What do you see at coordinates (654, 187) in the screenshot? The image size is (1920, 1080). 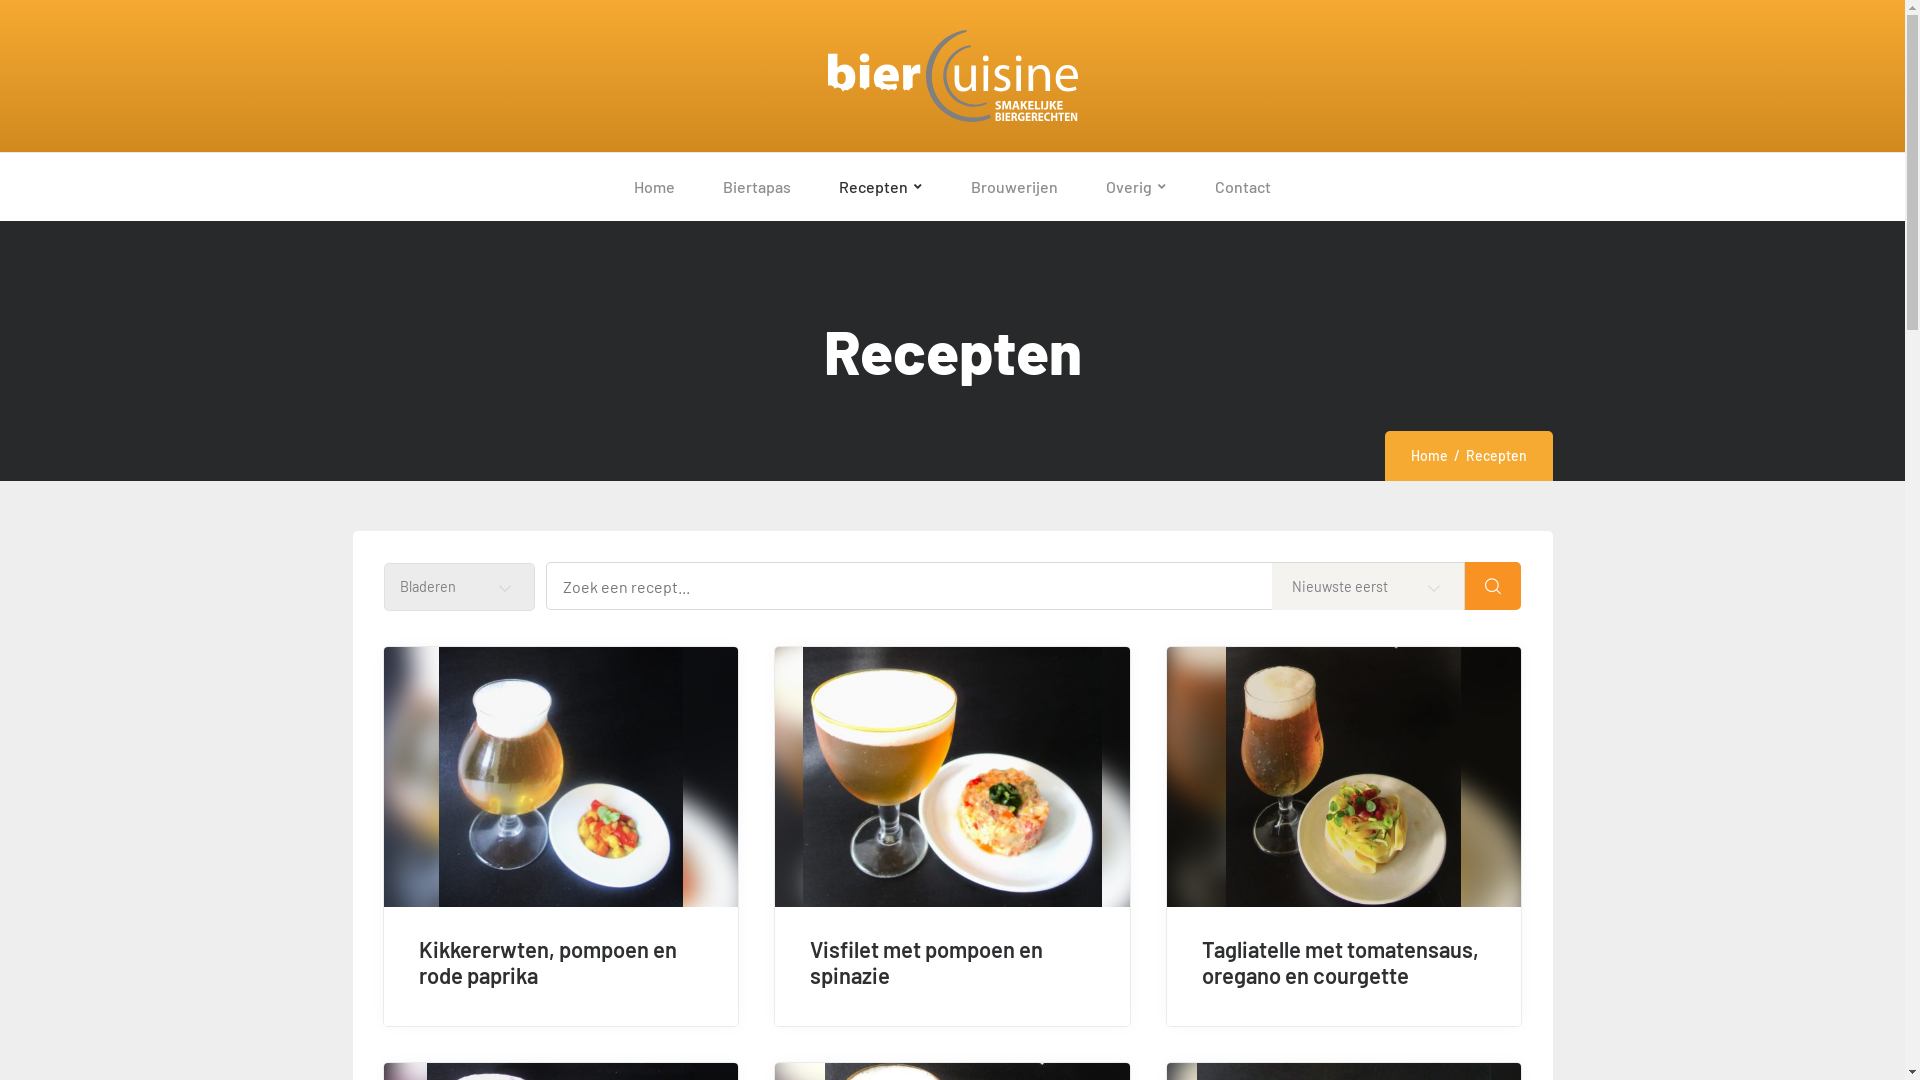 I see `Home` at bounding box center [654, 187].